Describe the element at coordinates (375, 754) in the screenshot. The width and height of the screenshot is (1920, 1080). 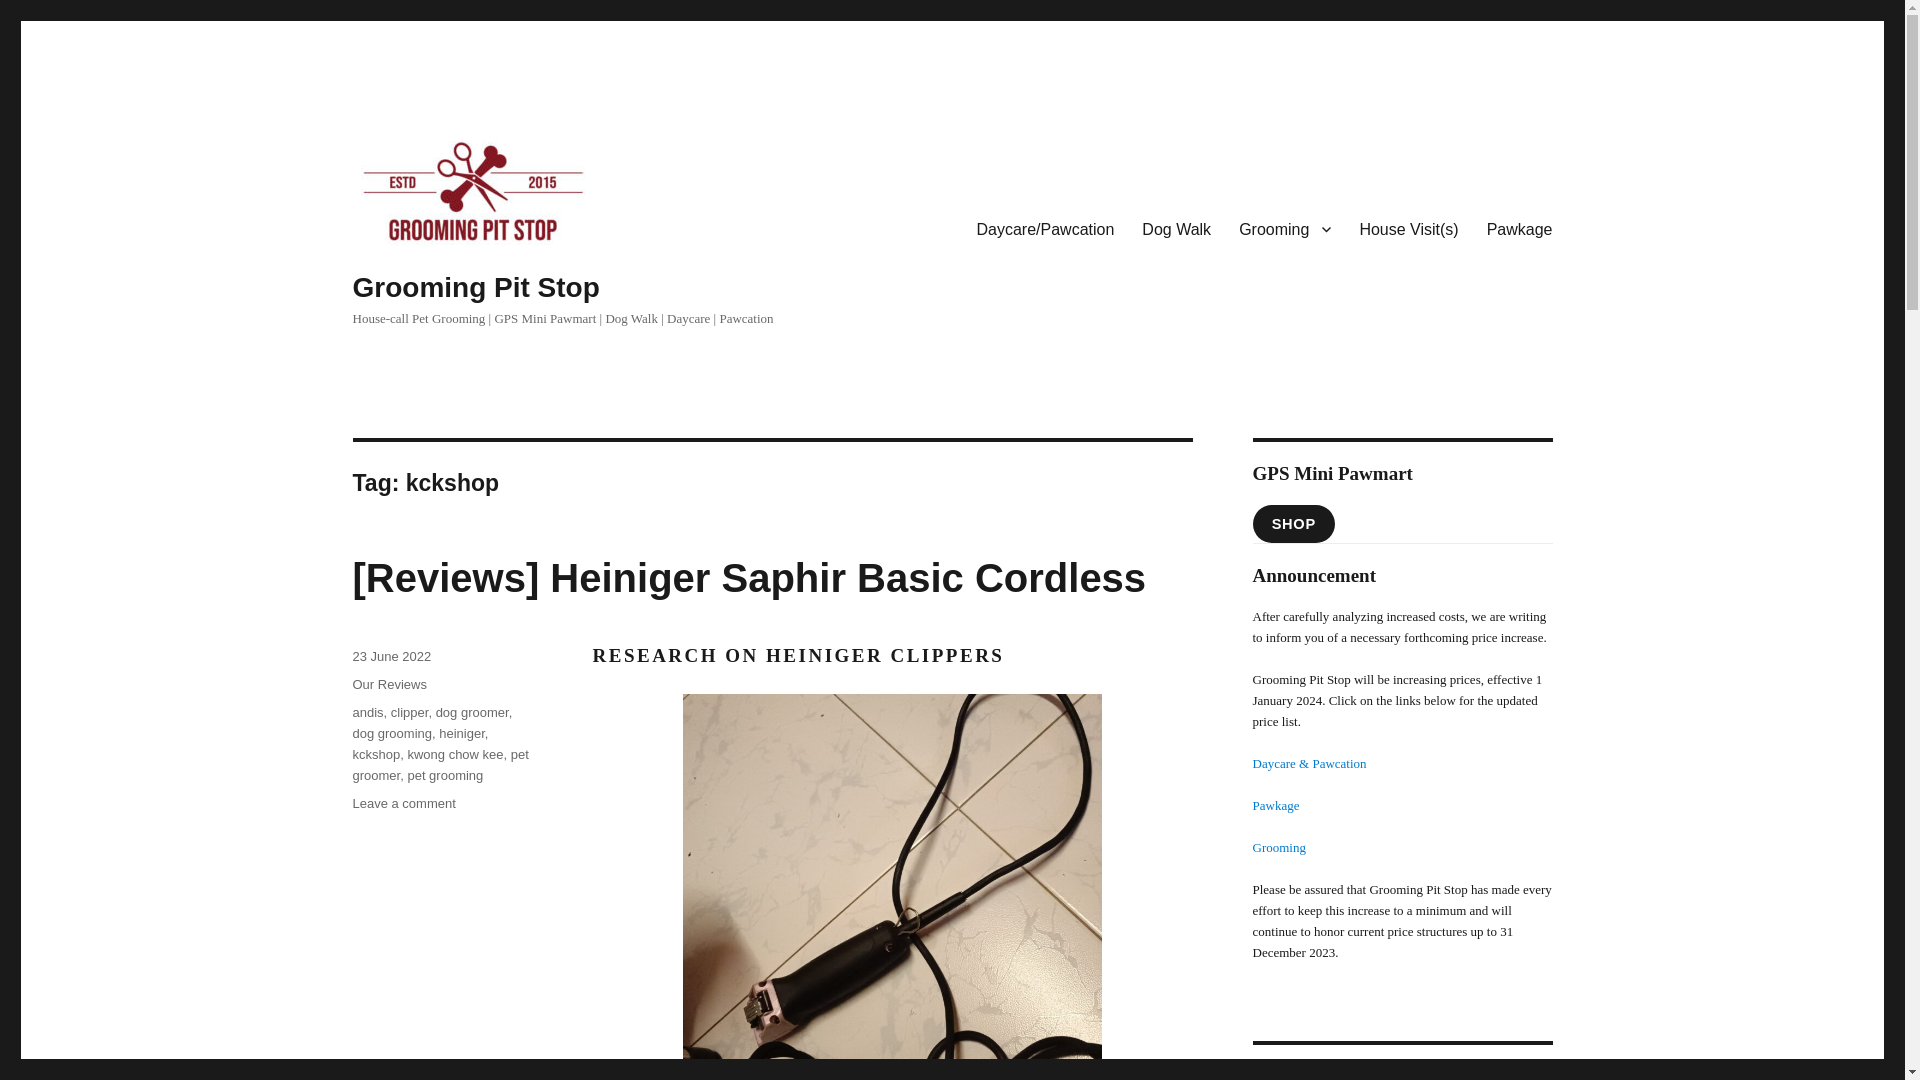
I see `kckshop` at that location.